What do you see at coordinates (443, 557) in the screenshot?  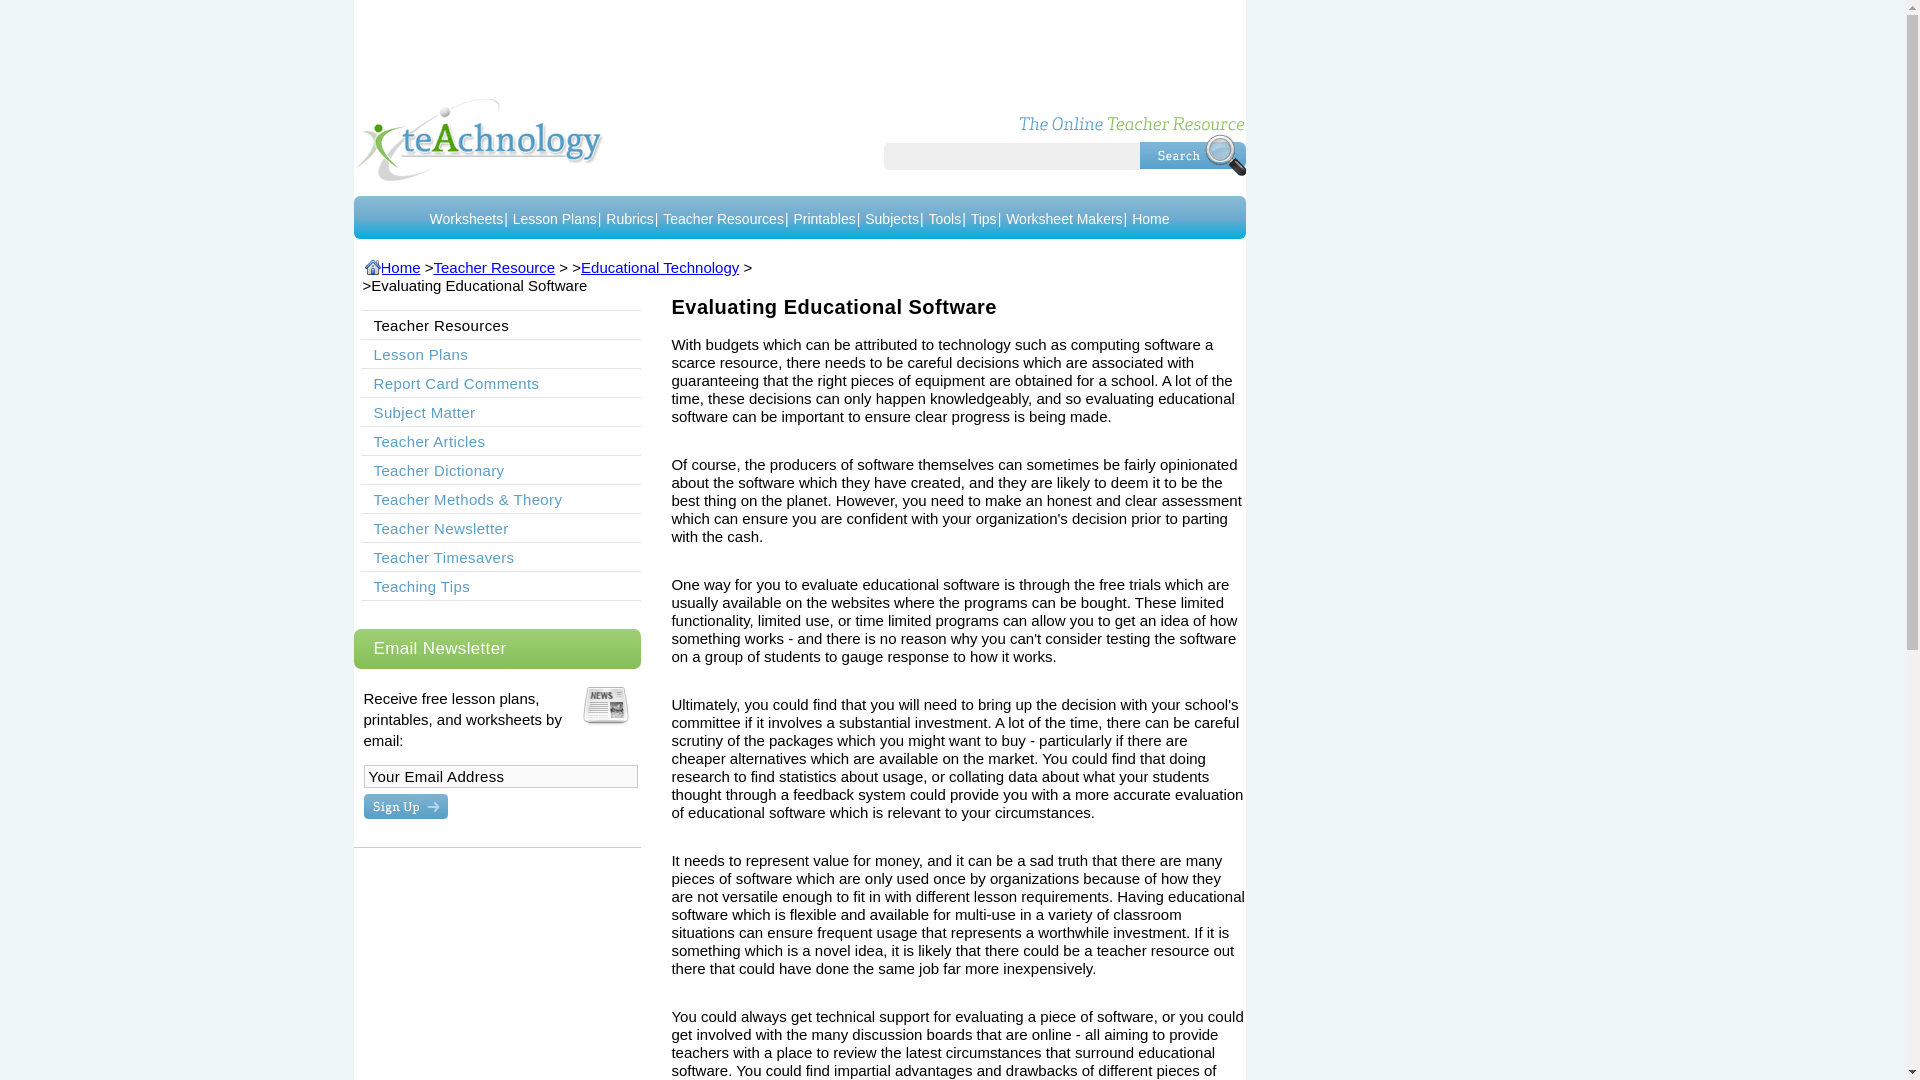 I see `Teacher Timesavers` at bounding box center [443, 557].